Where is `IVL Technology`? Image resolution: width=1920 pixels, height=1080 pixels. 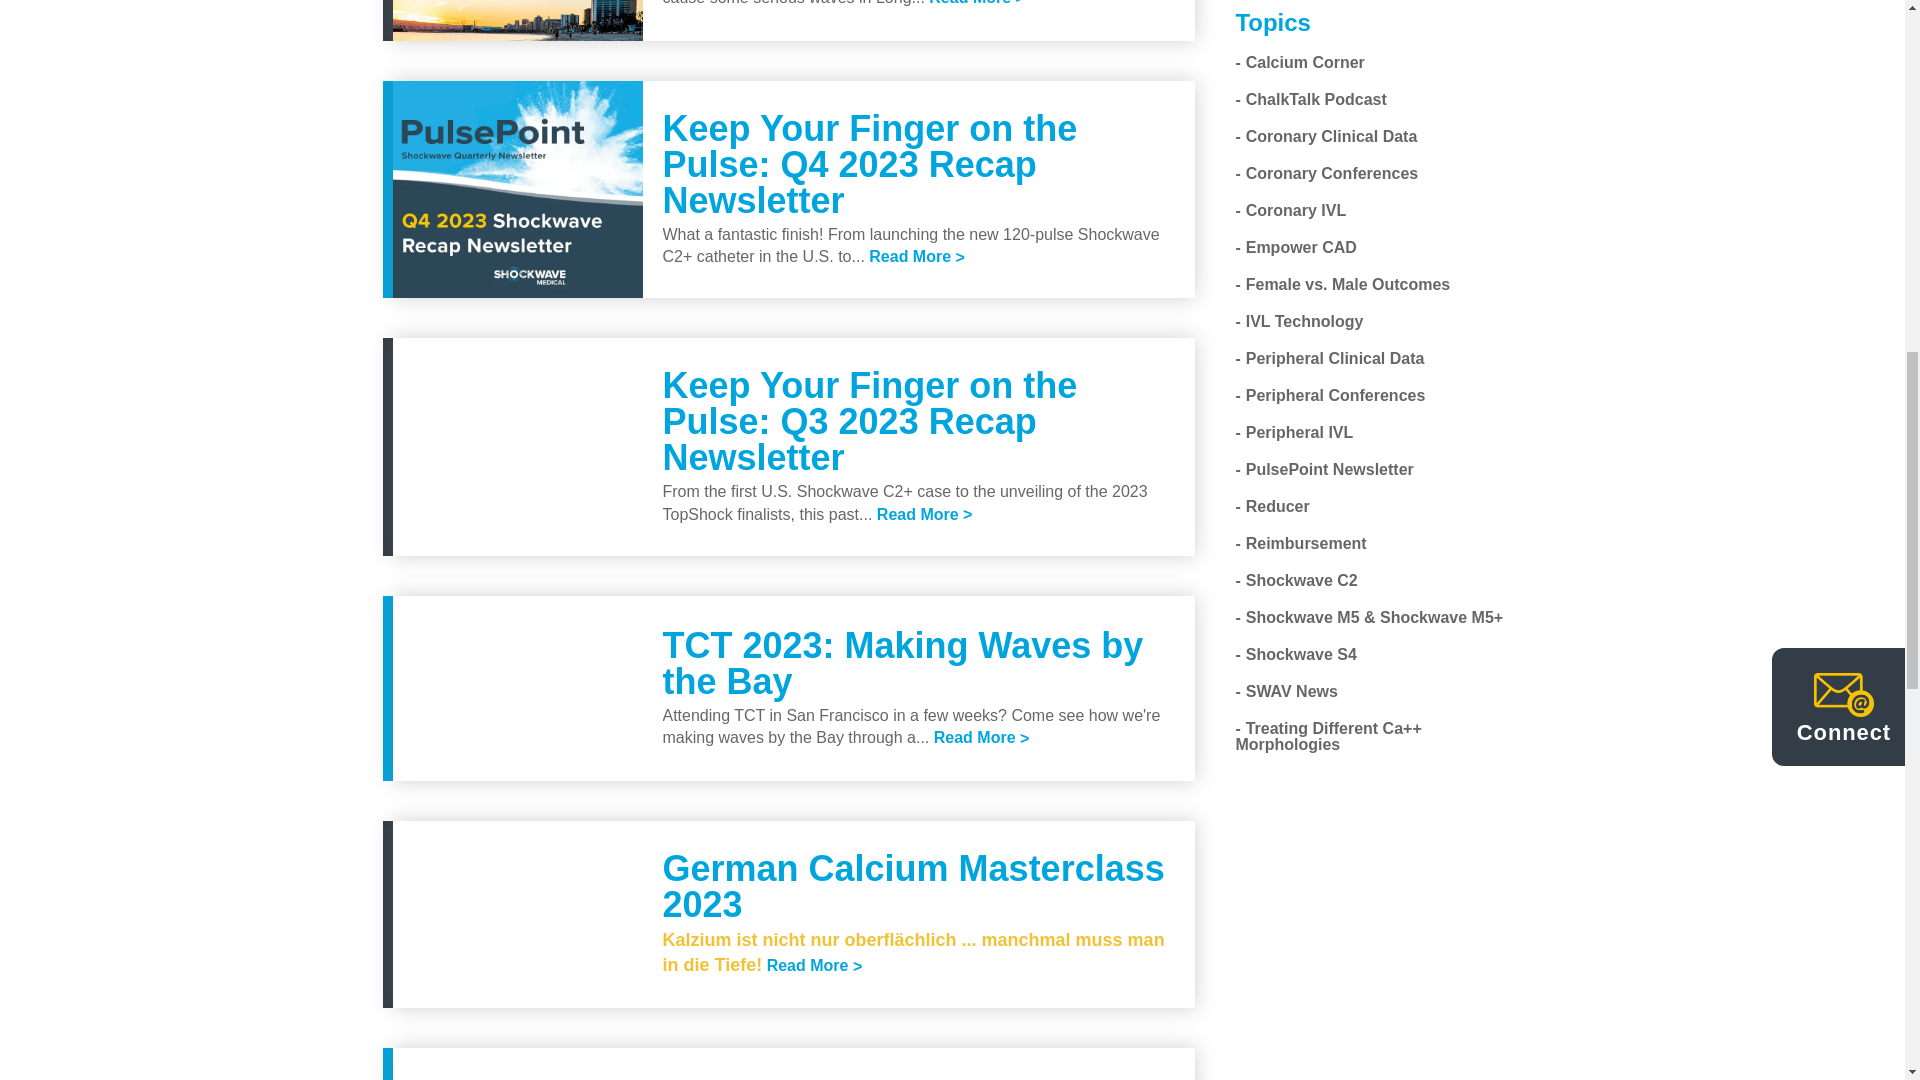
IVL Technology is located at coordinates (1298, 322).